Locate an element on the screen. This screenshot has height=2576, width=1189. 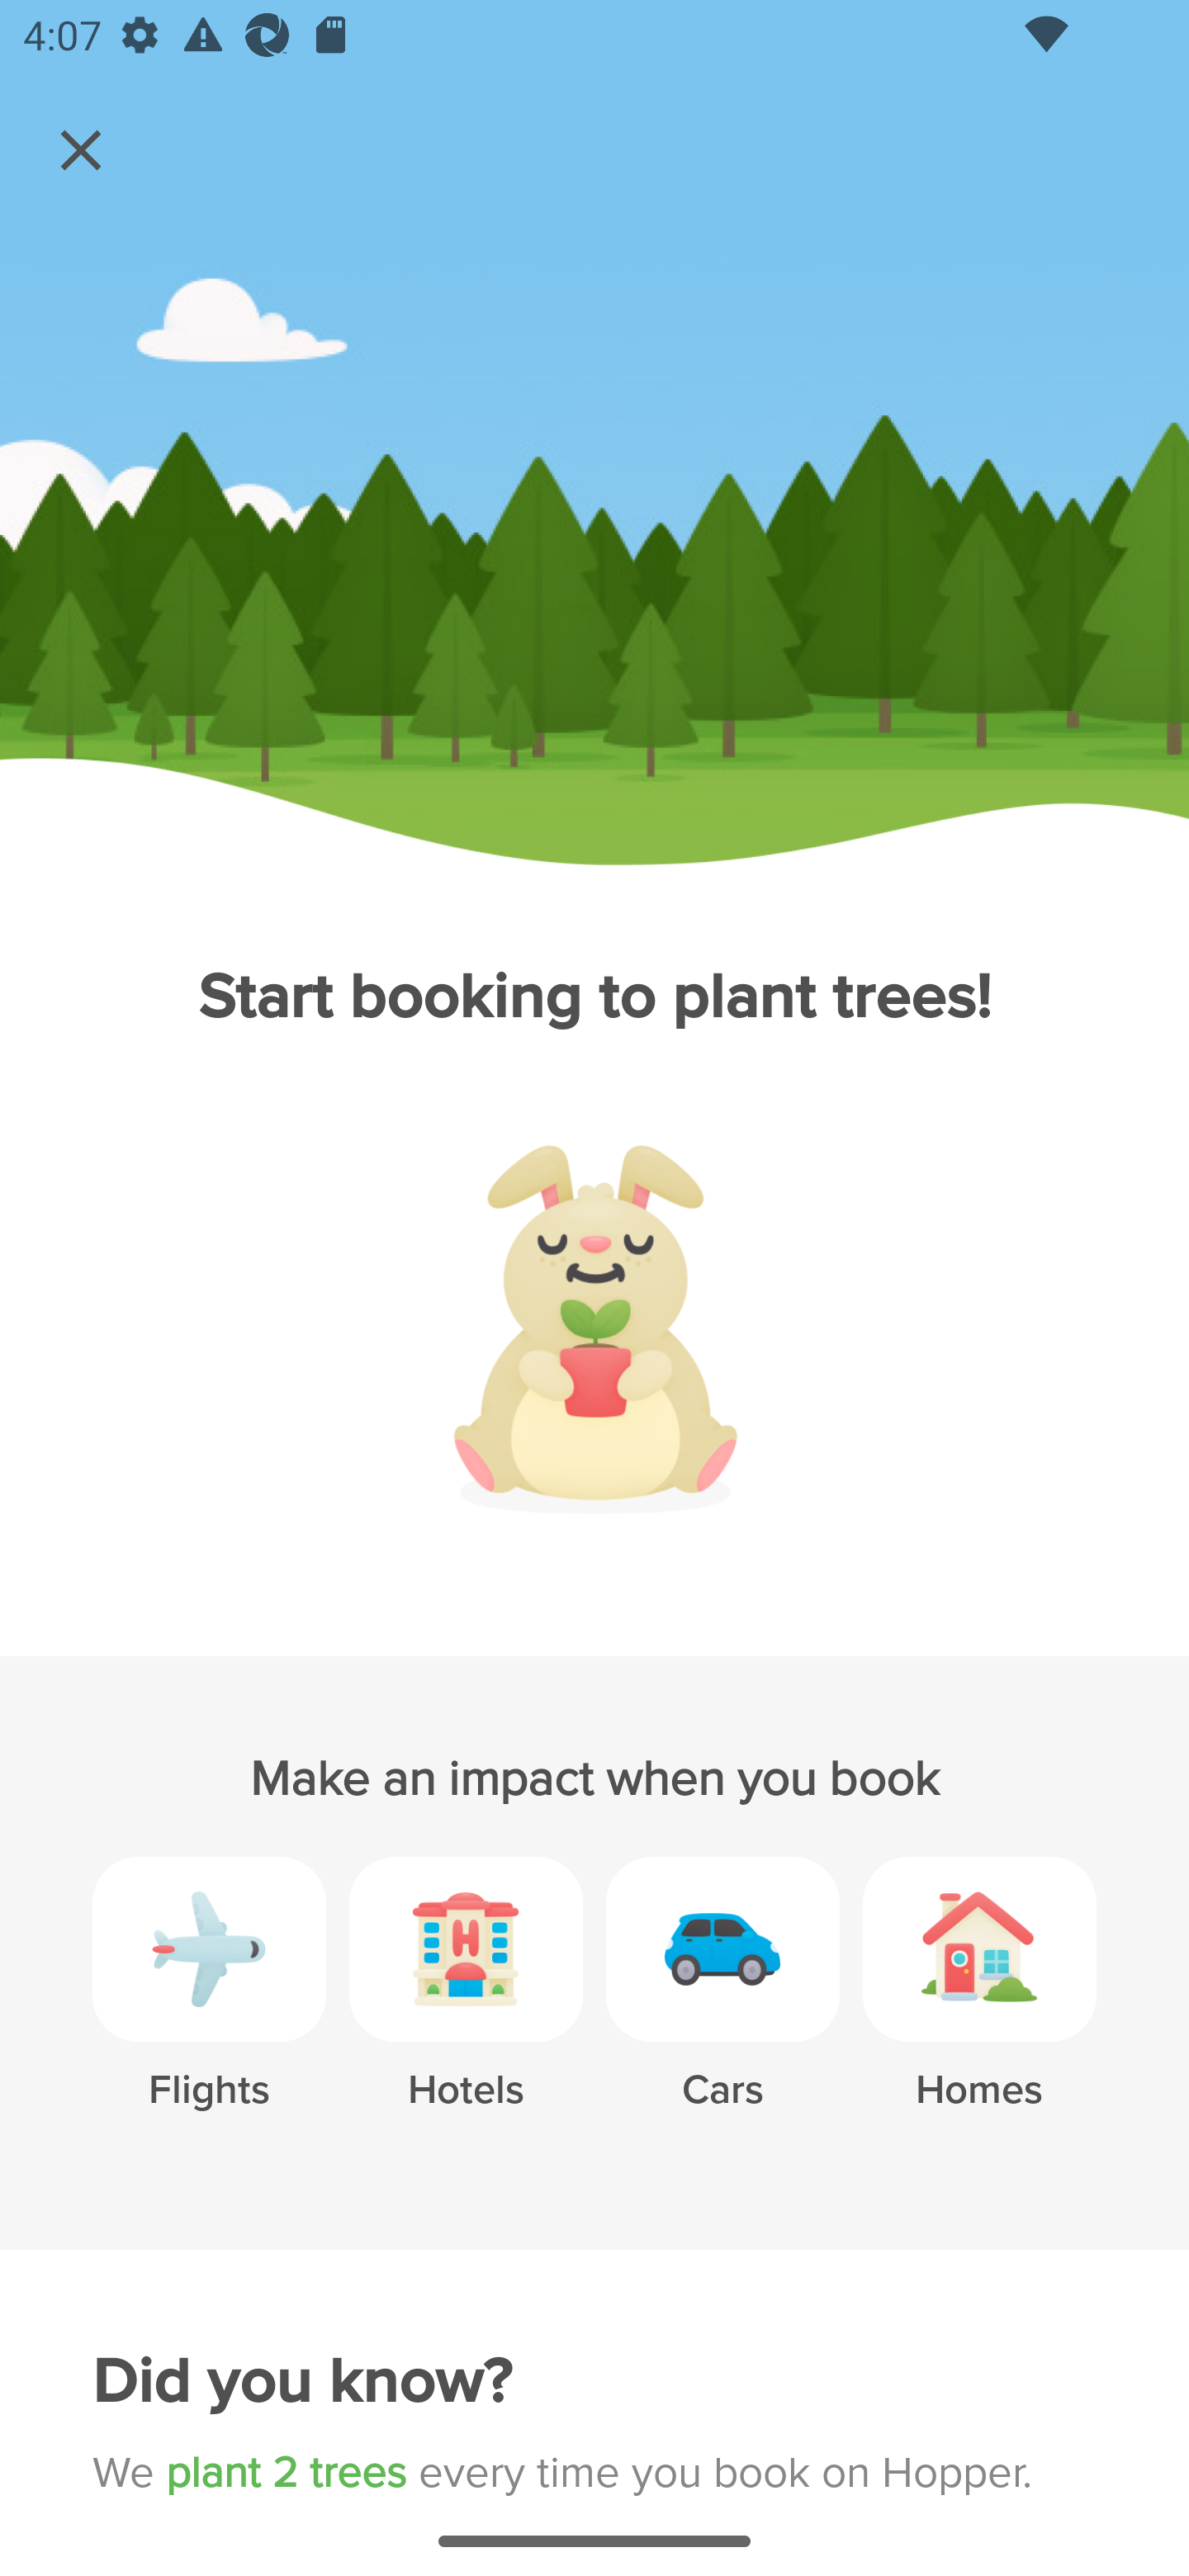
Navigate up is located at coordinates (81, 150).